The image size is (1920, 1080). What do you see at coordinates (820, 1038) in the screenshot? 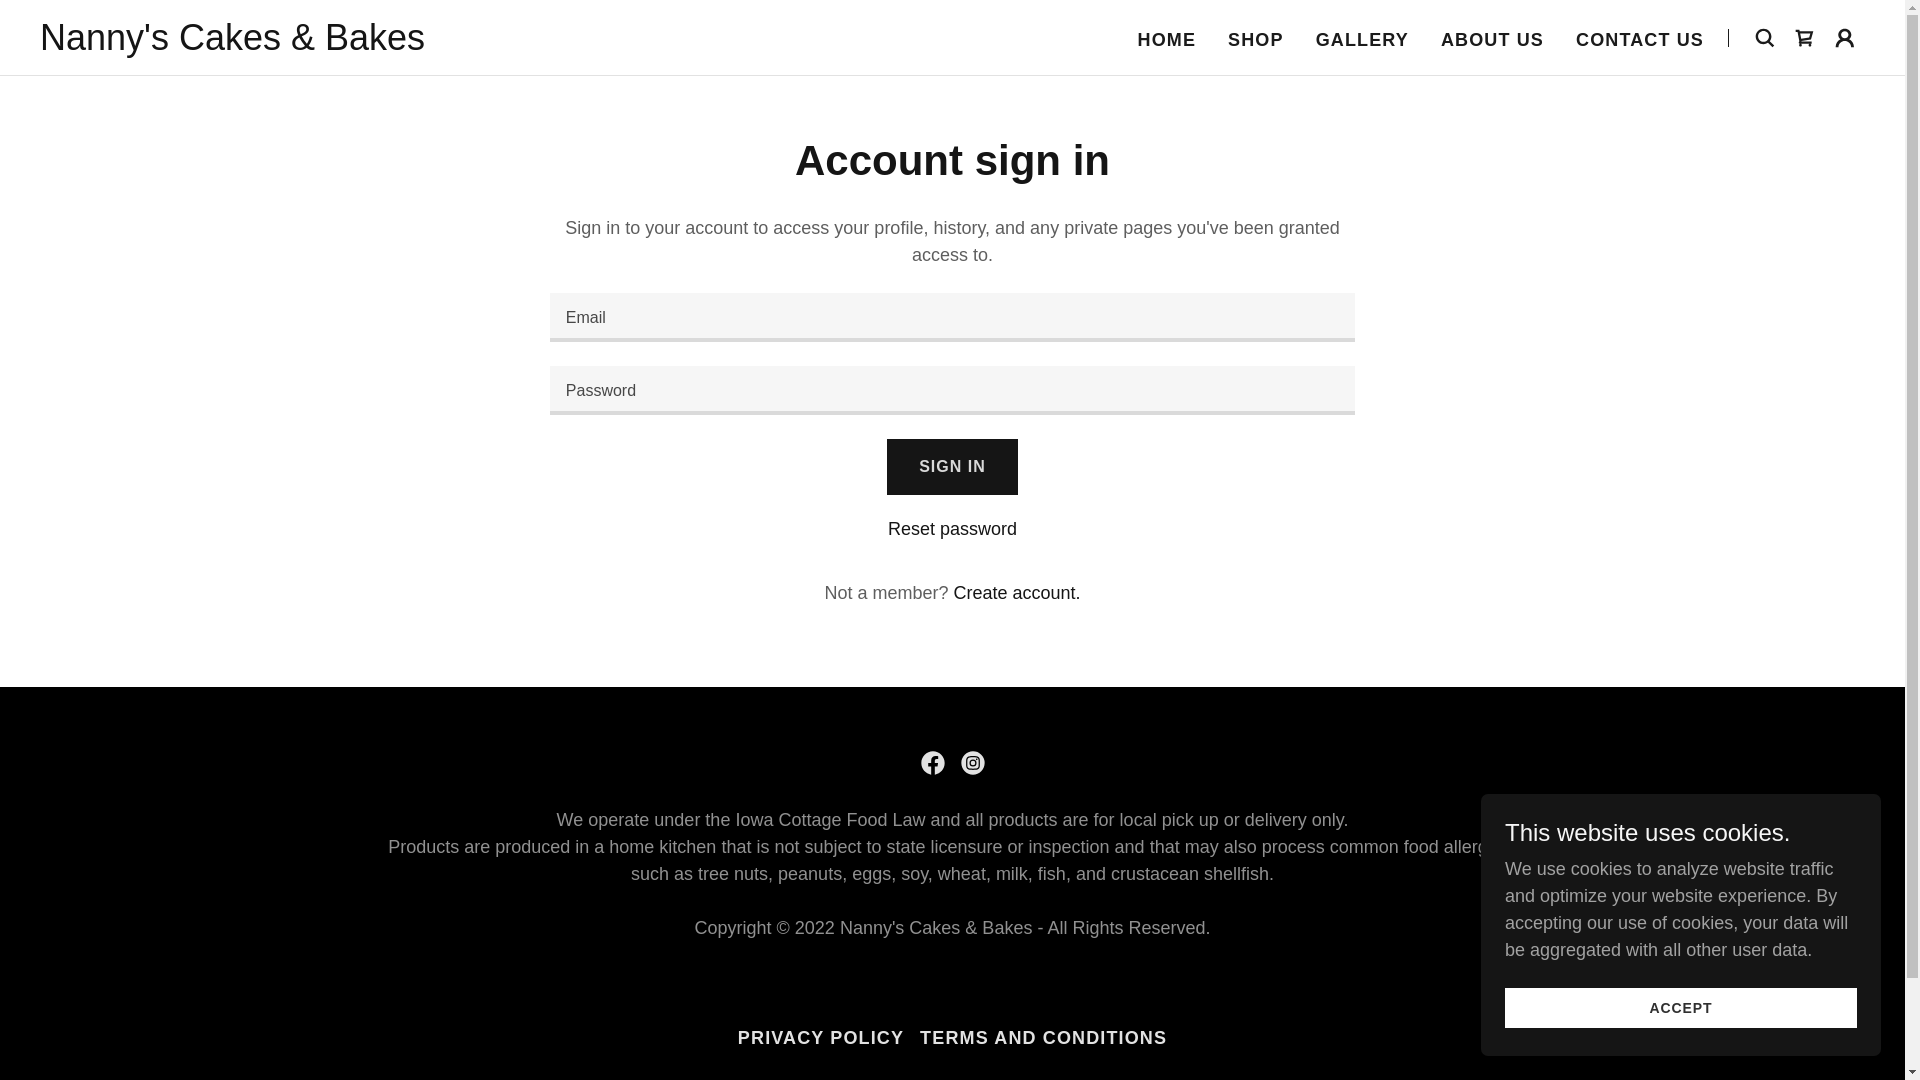
I see `PRIVACY POLICY` at bounding box center [820, 1038].